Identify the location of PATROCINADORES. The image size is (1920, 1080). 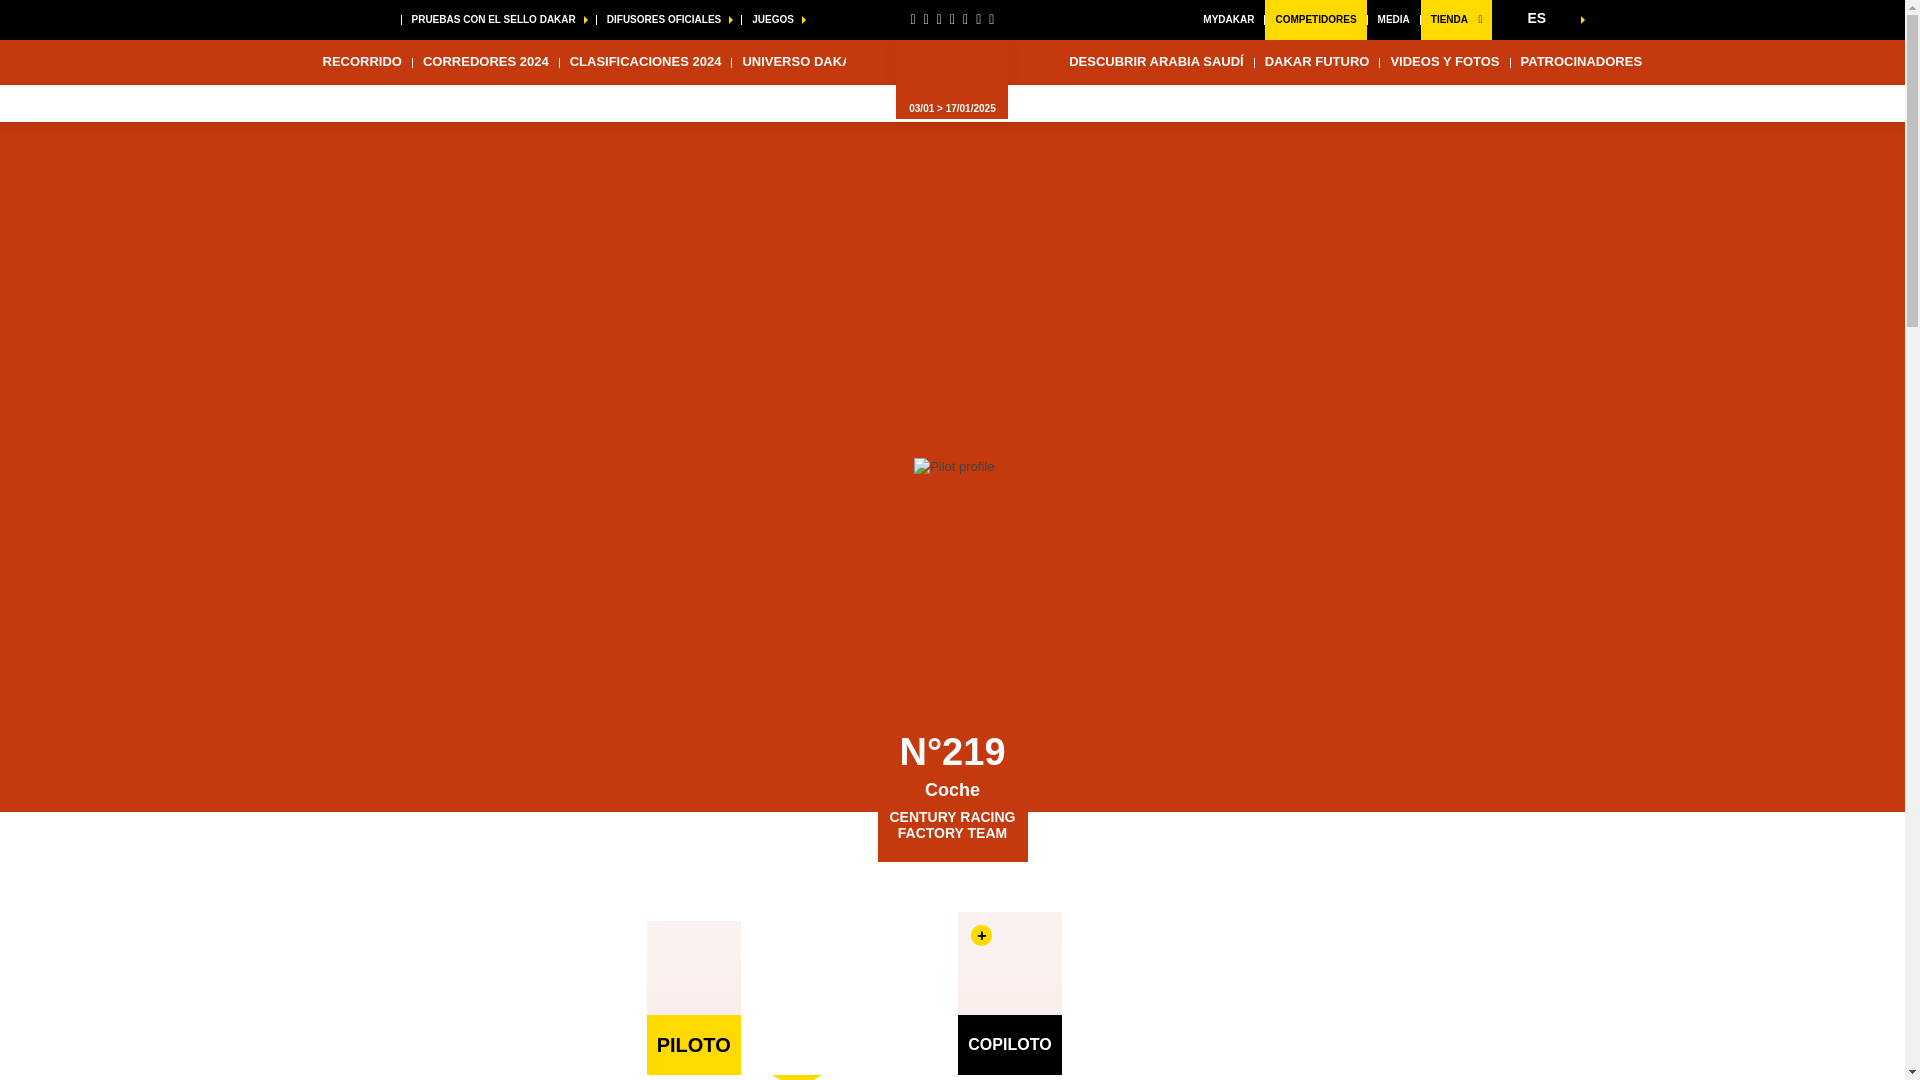
(1582, 62).